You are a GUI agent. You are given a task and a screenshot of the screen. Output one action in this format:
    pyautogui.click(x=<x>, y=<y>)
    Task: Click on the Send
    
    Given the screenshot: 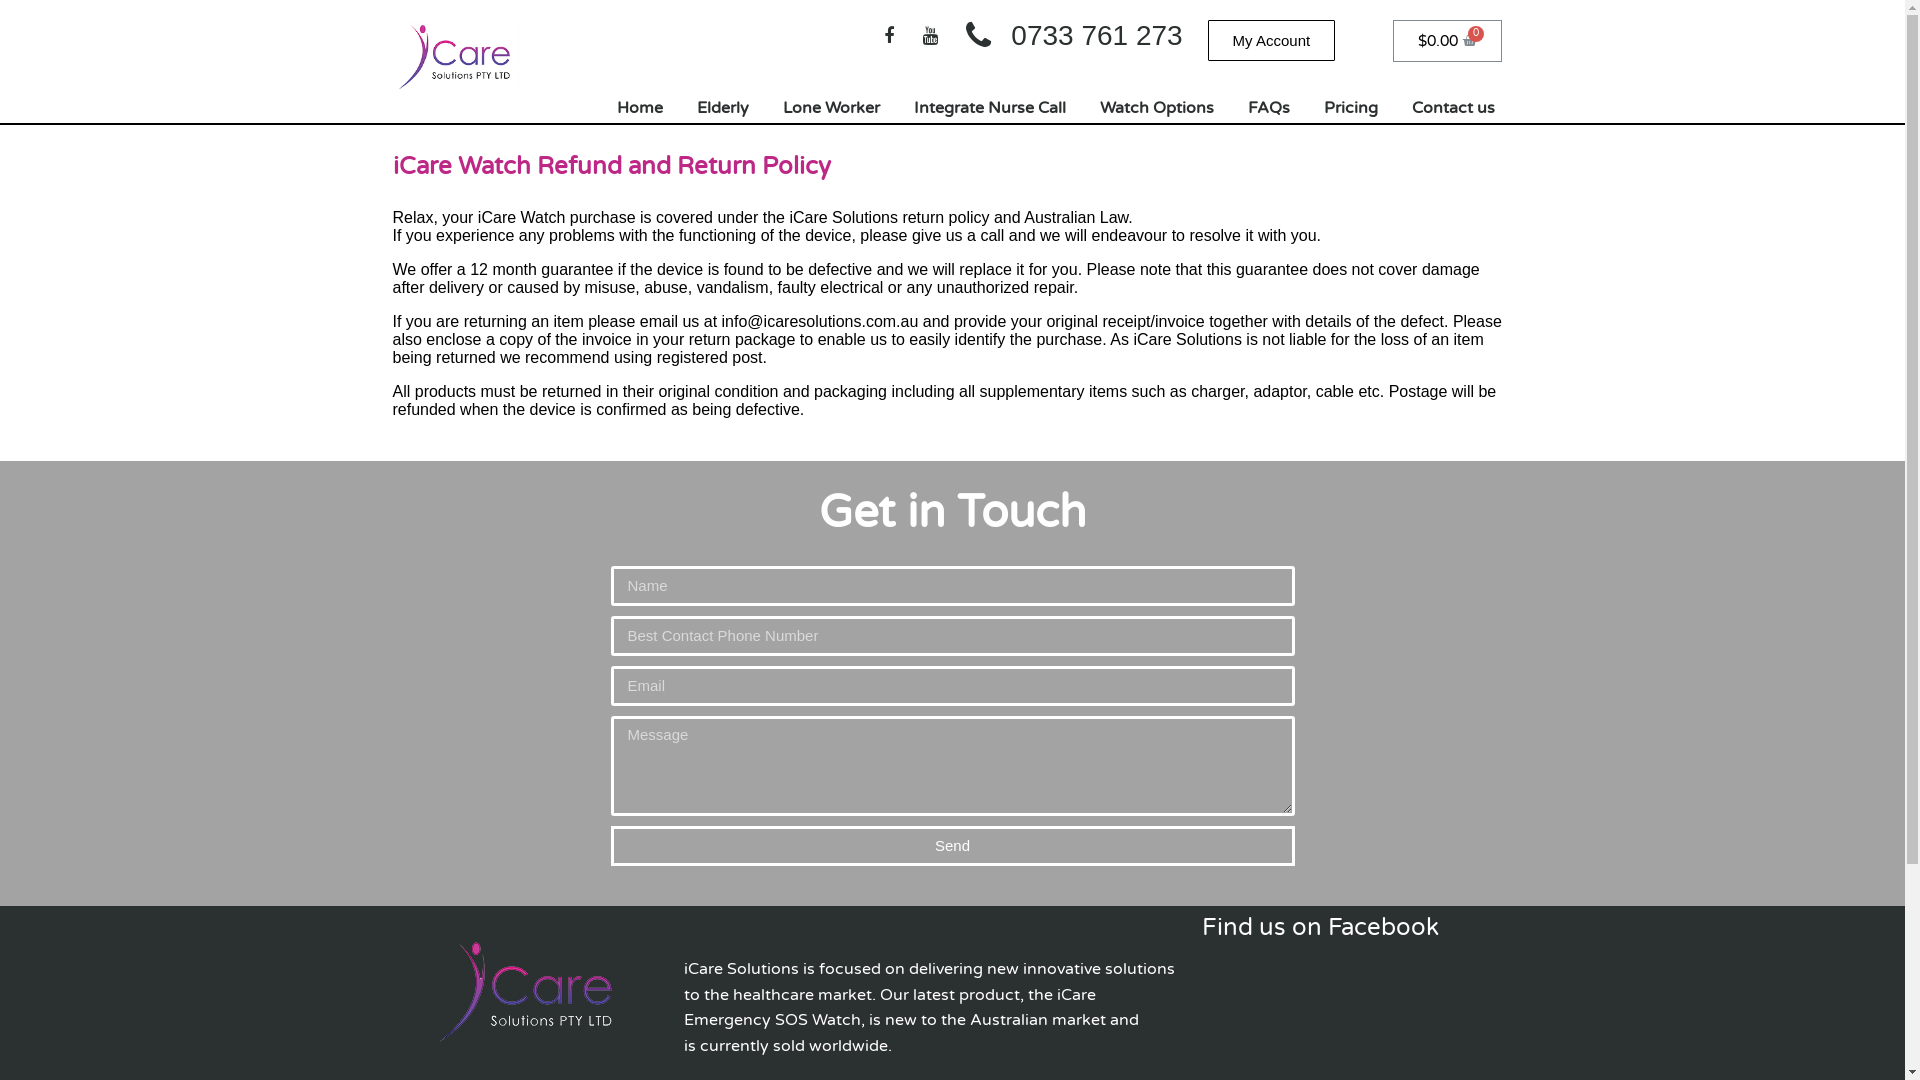 What is the action you would take?
    pyautogui.click(x=952, y=846)
    